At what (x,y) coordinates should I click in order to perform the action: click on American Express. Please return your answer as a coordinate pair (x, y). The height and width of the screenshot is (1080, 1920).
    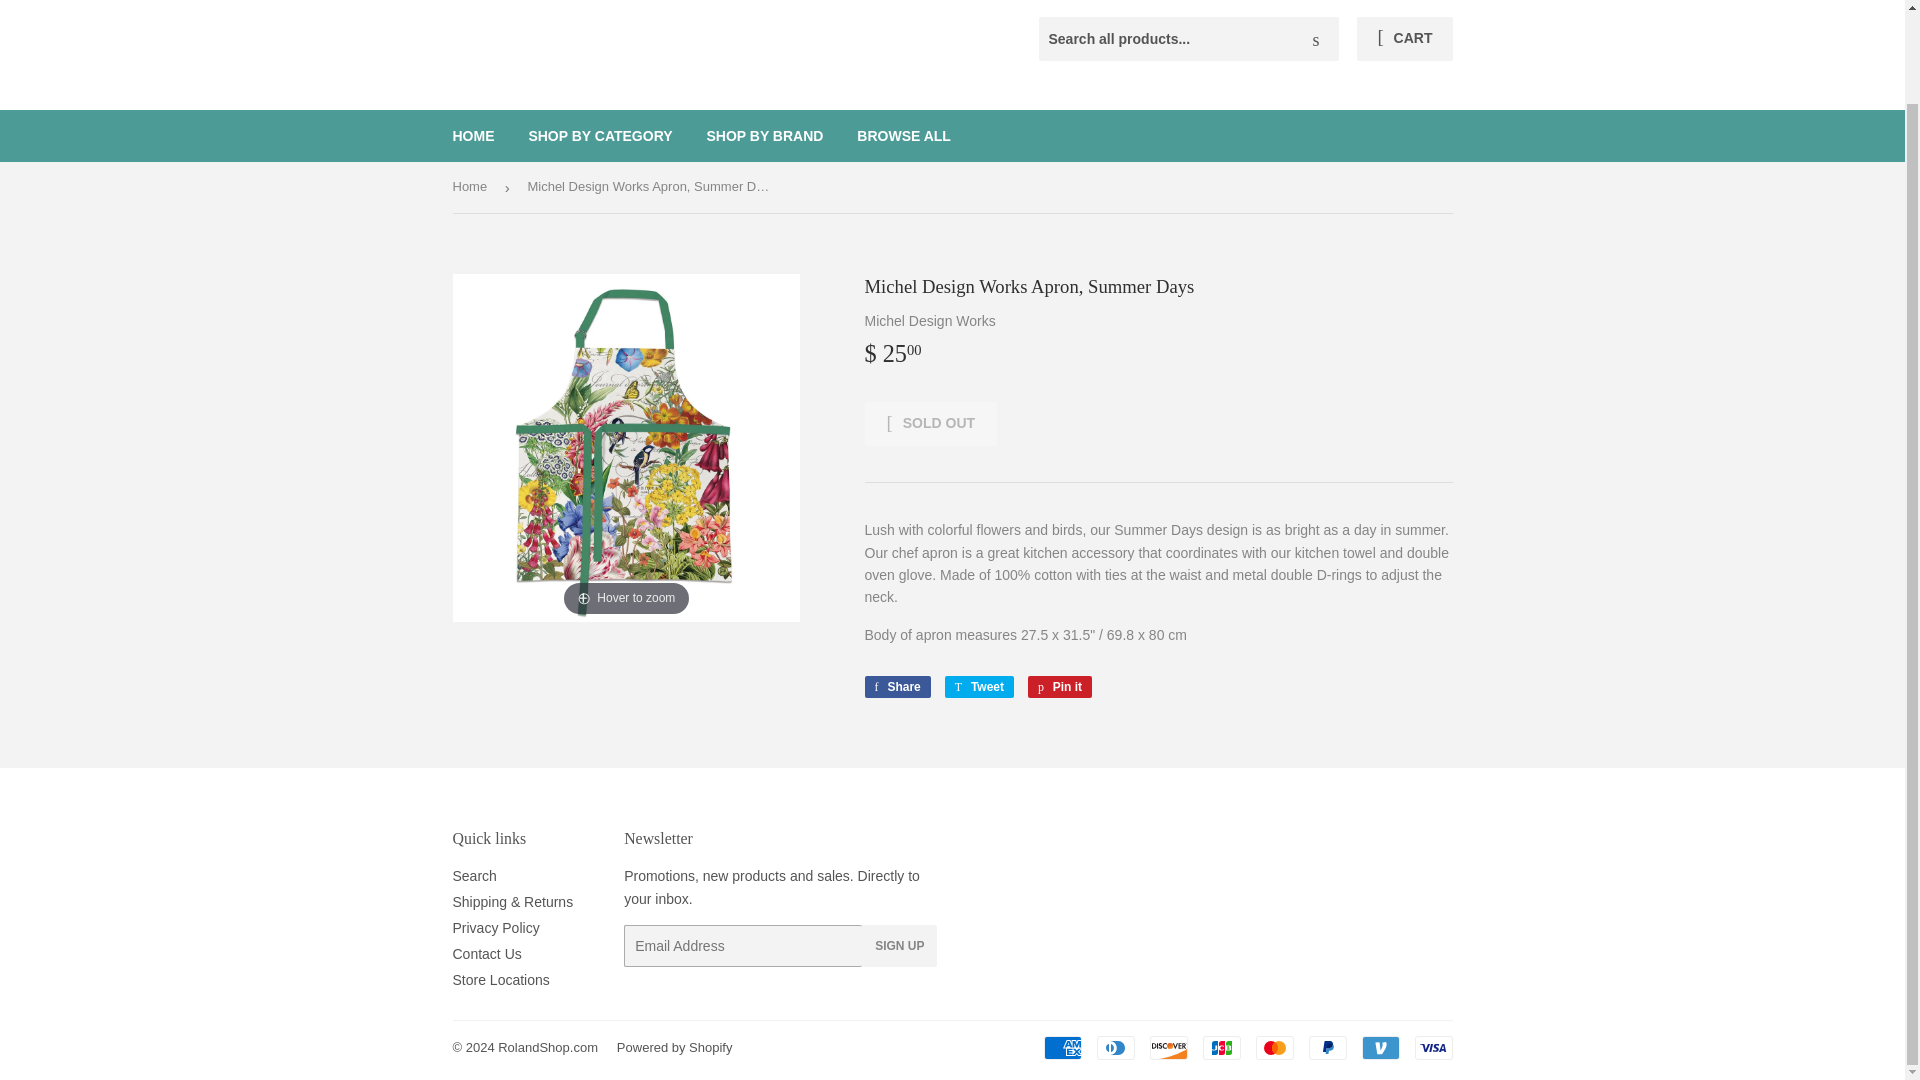
    Looking at the image, I should click on (978, 686).